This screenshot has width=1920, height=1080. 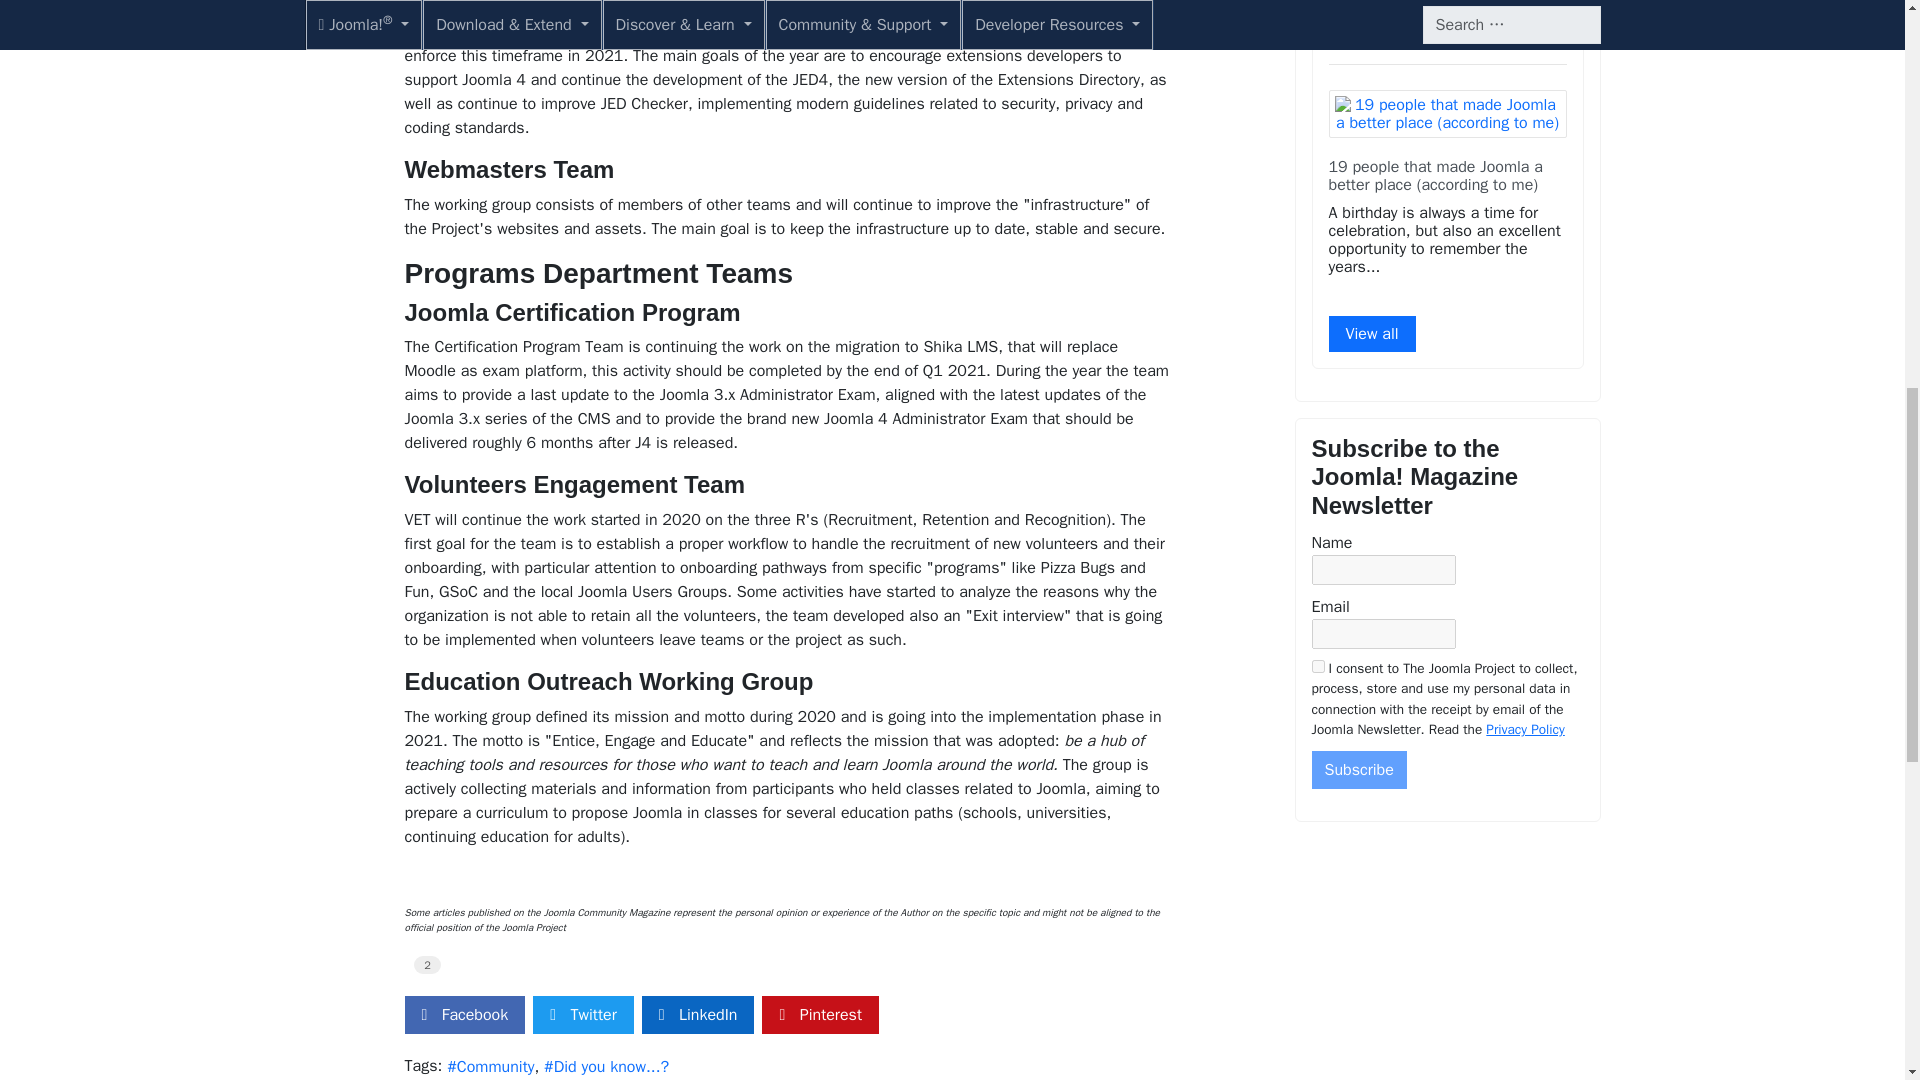 What do you see at coordinates (1318, 666) in the screenshot?
I see `on` at bounding box center [1318, 666].